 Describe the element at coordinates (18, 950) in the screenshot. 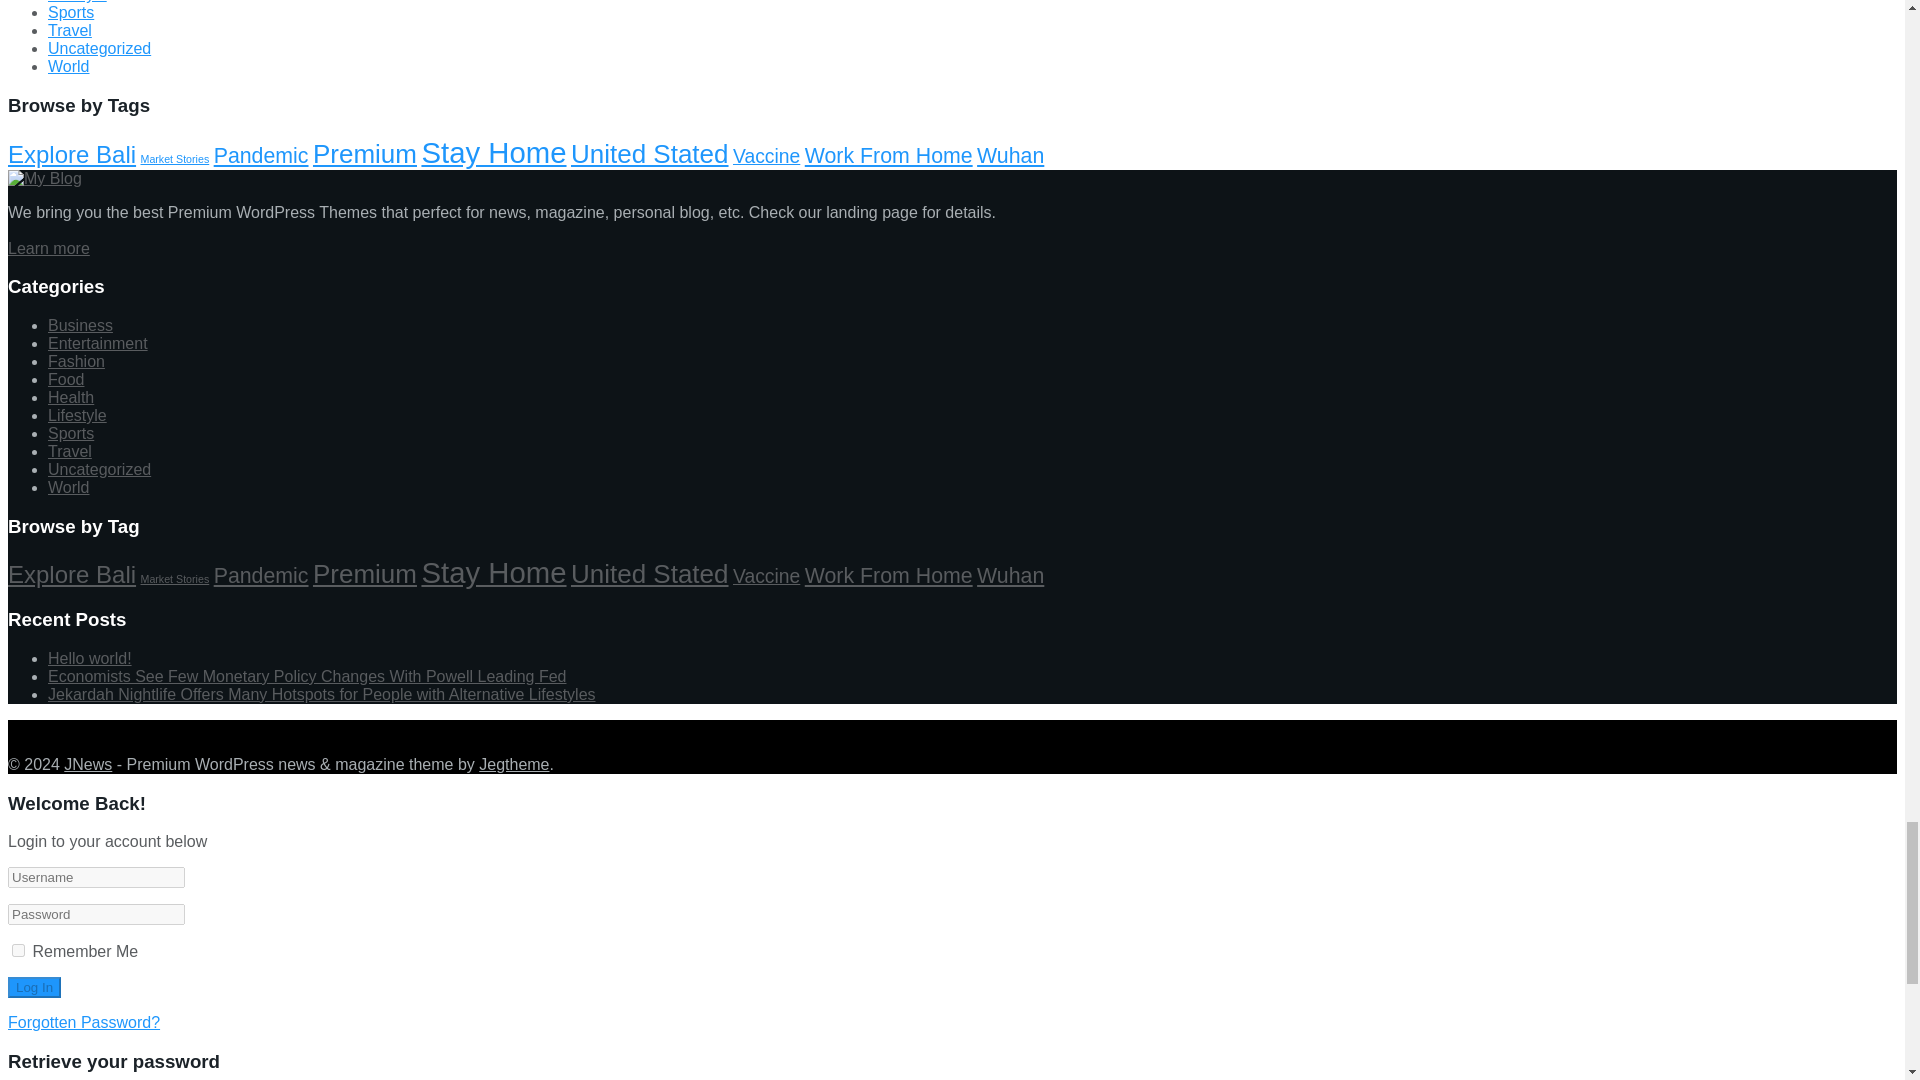

I see `true` at that location.